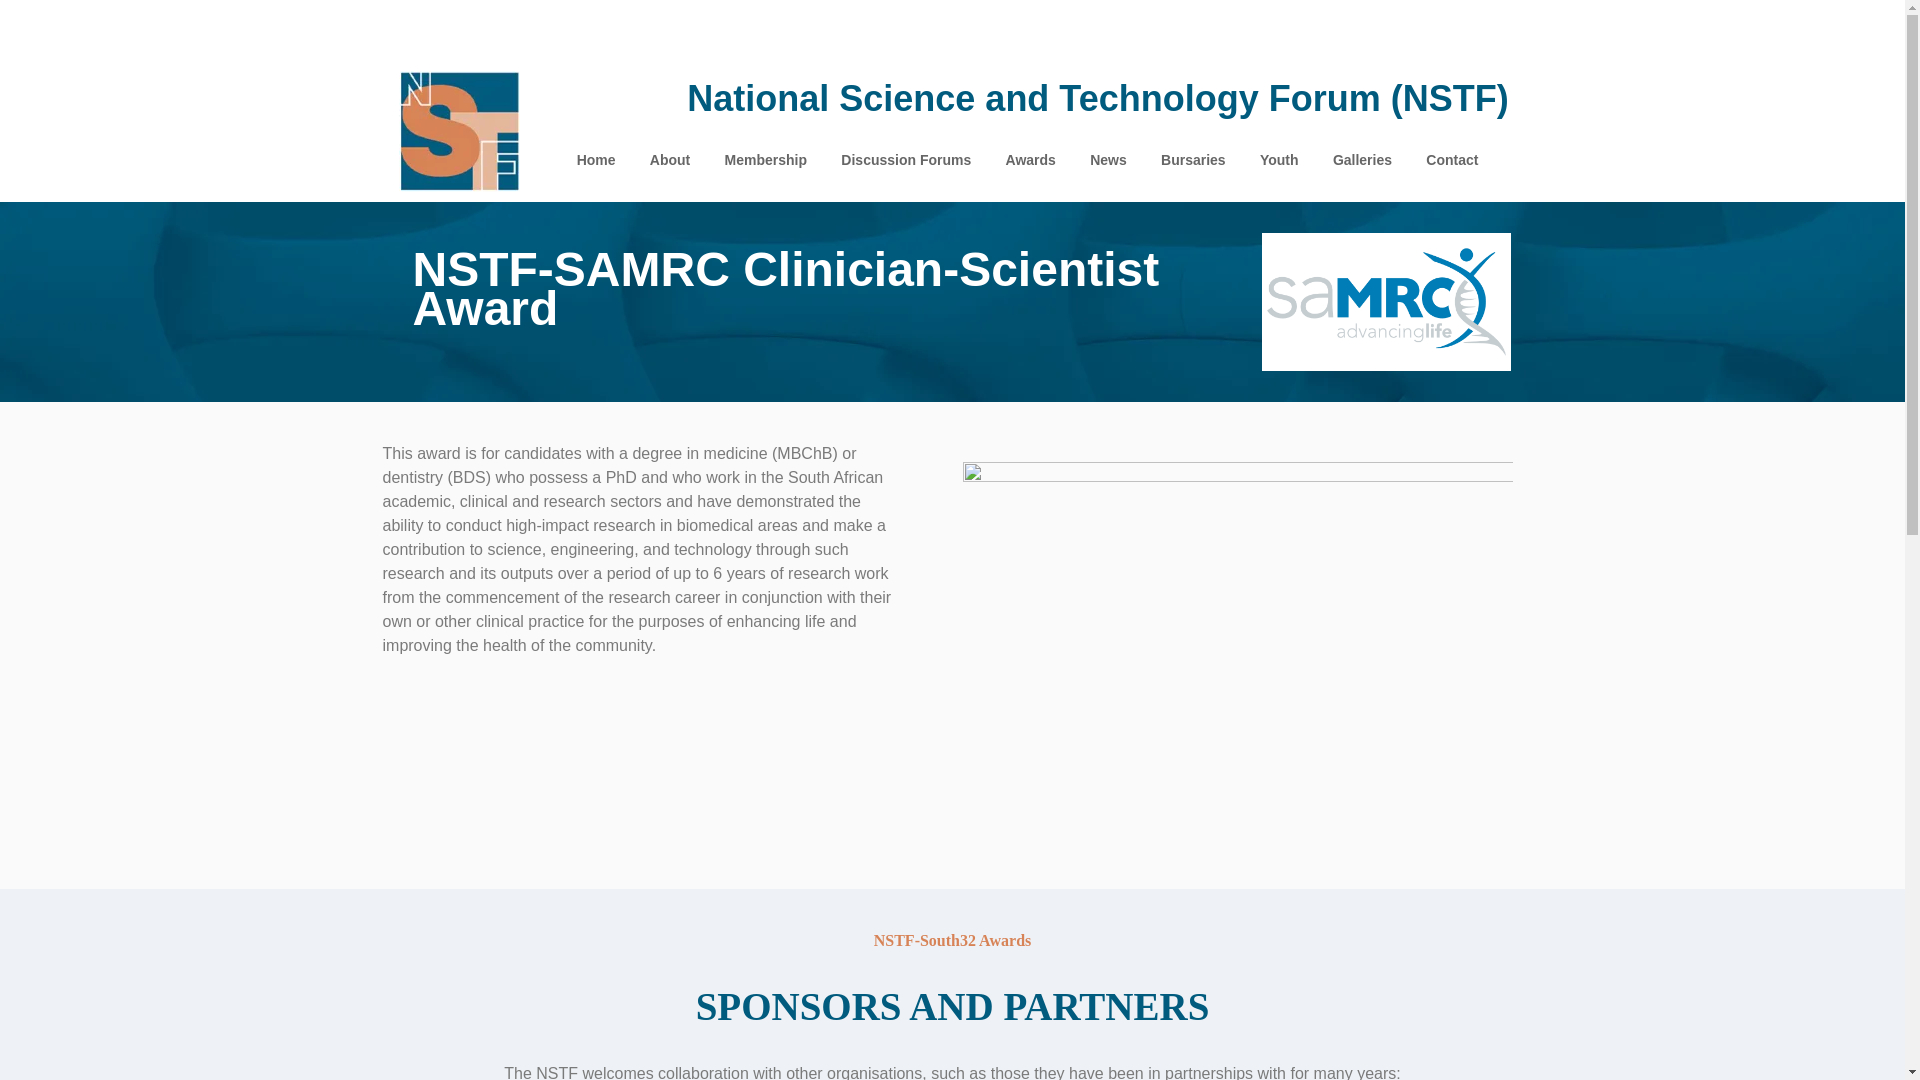 The image size is (1920, 1080). What do you see at coordinates (670, 160) in the screenshot?
I see `About` at bounding box center [670, 160].